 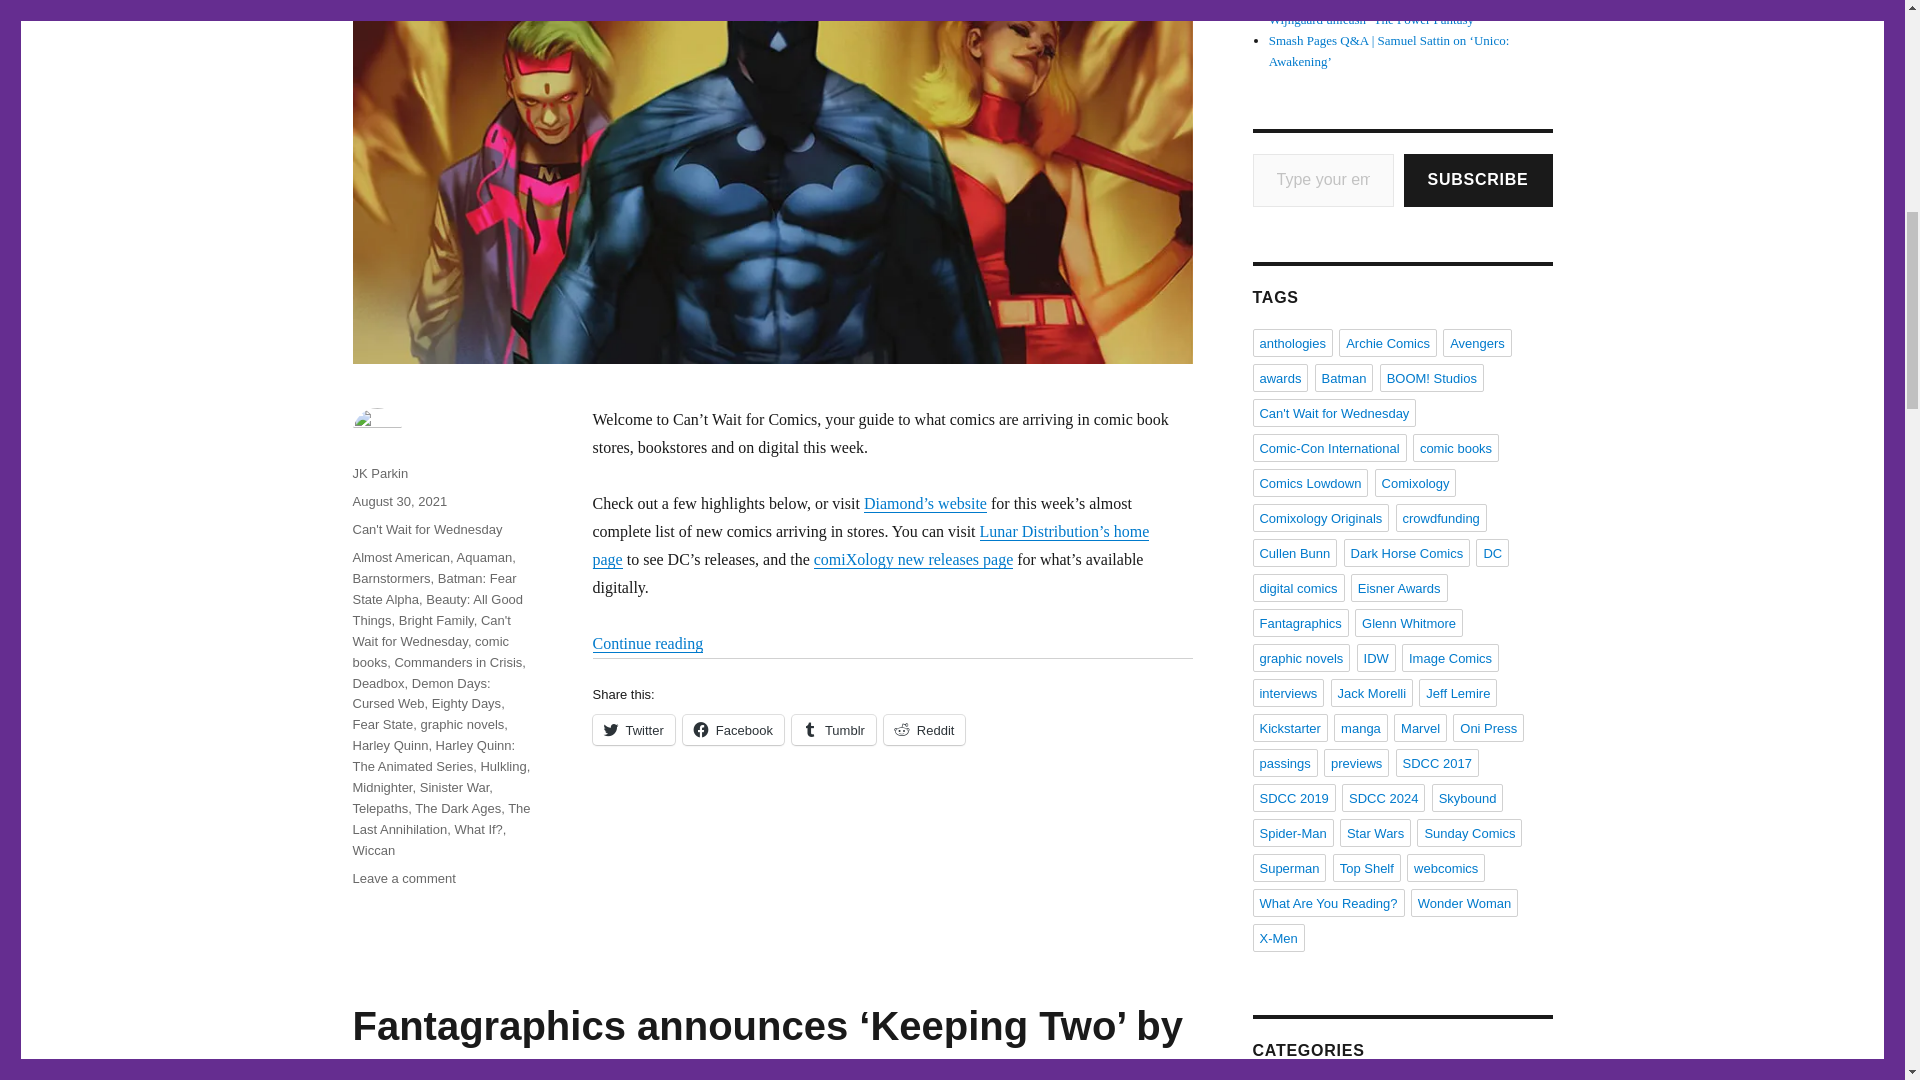 What do you see at coordinates (432, 756) in the screenshot?
I see `Harley Quinn: The Animated Series` at bounding box center [432, 756].